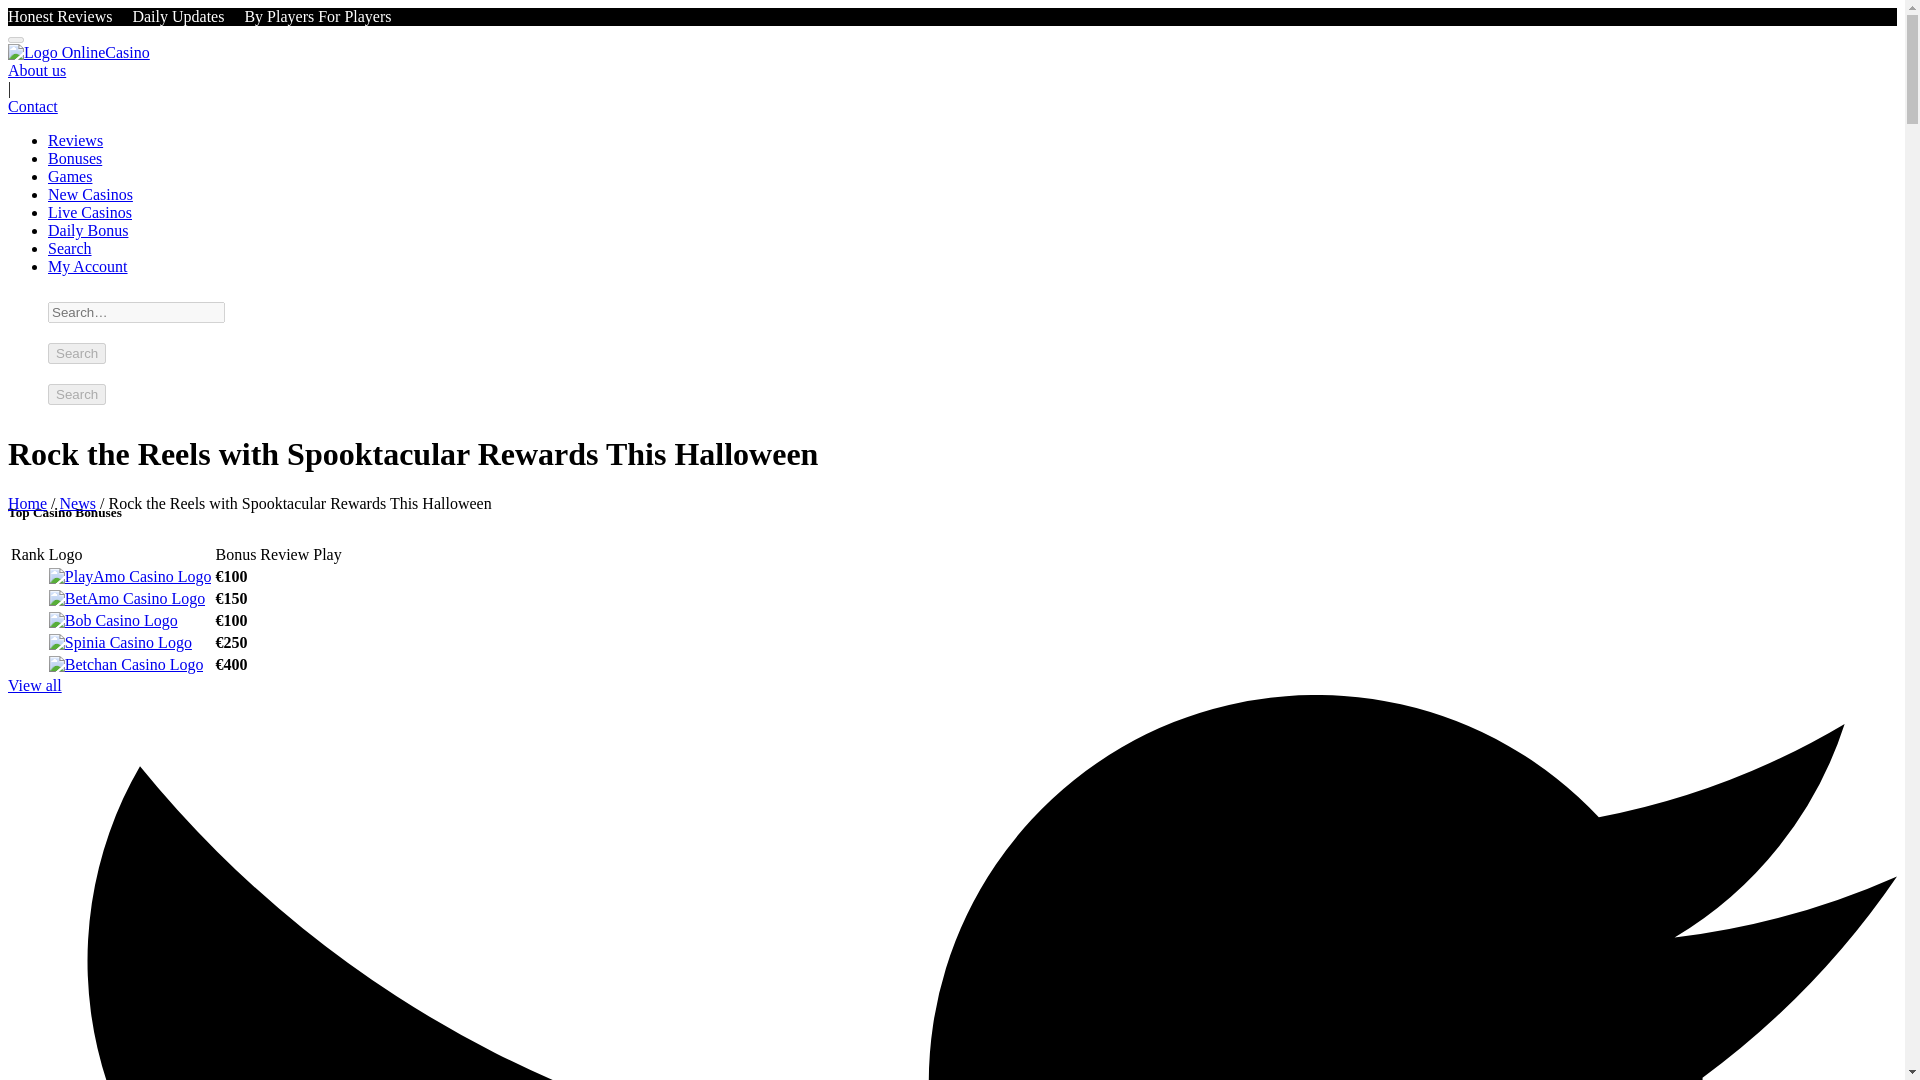 This screenshot has width=1920, height=1080. I want to click on View all, so click(34, 686).